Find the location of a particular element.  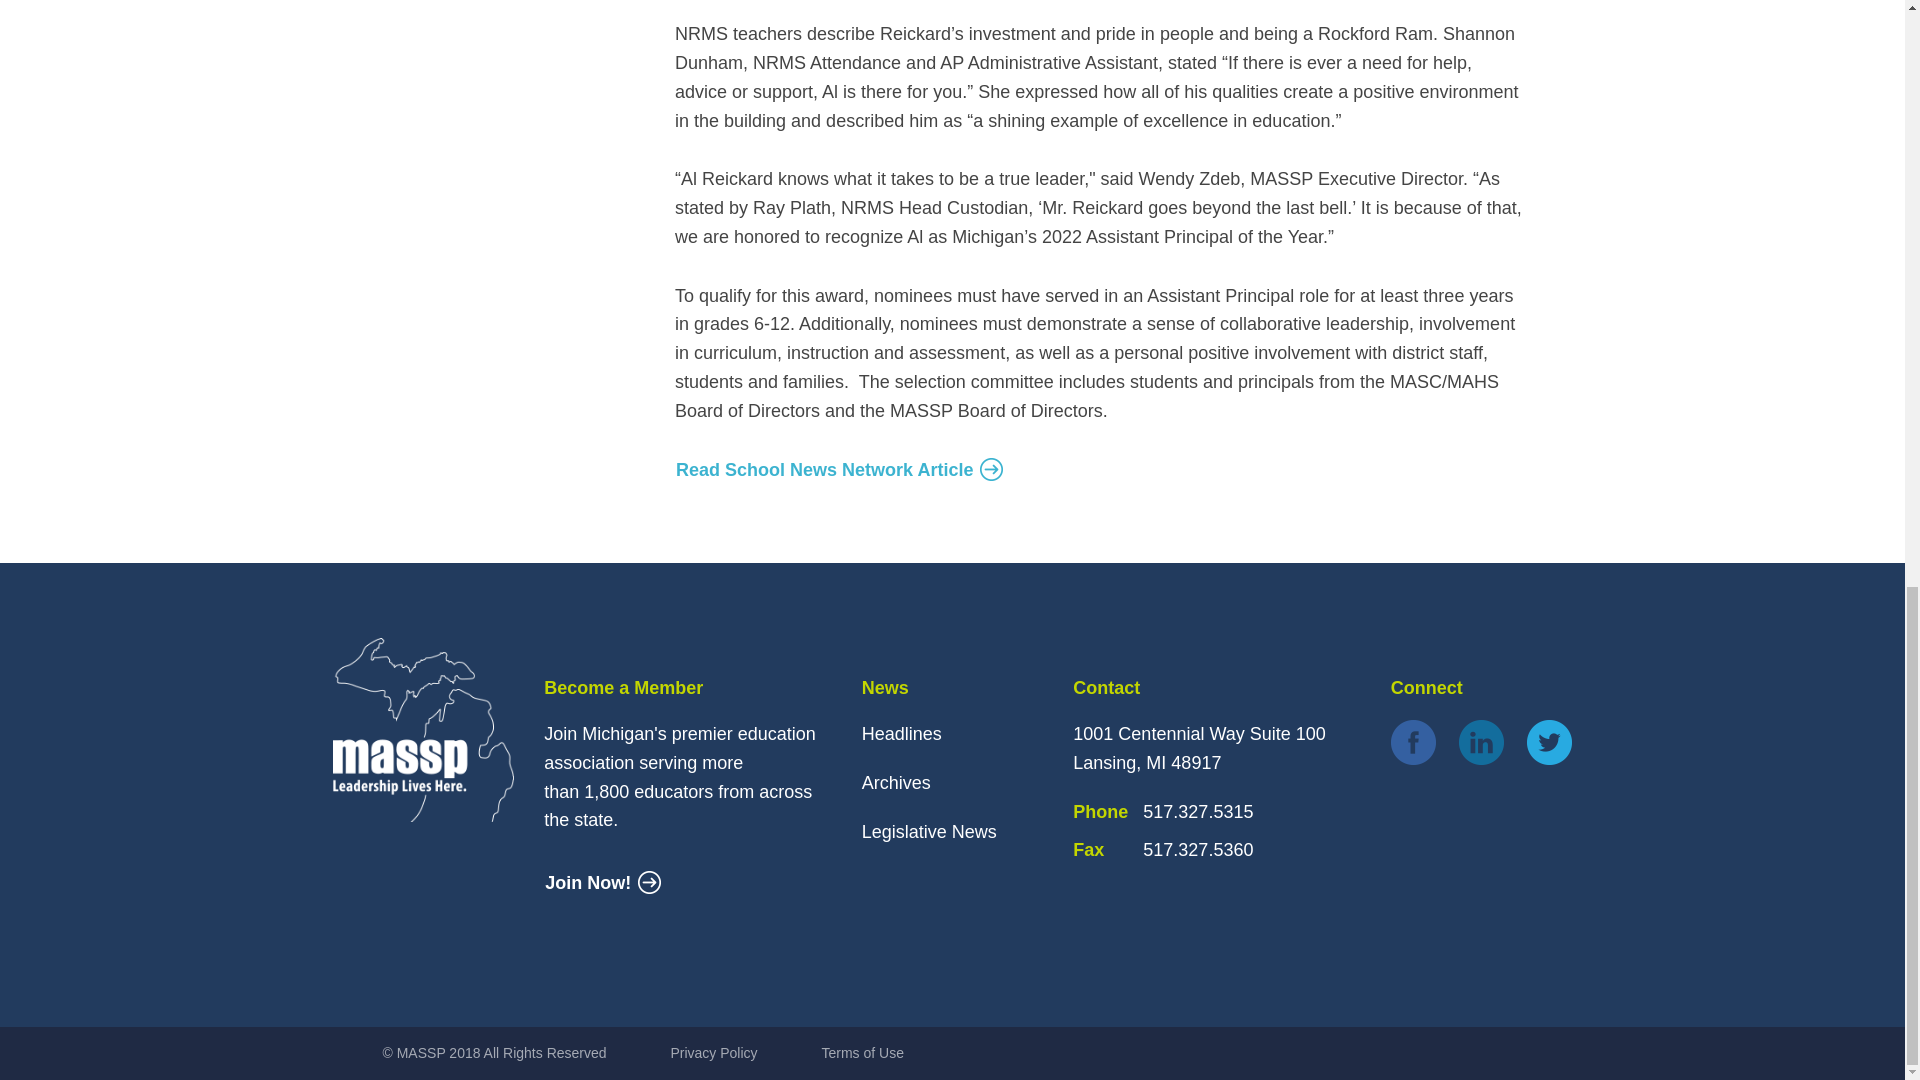

Archives is located at coordinates (896, 782).